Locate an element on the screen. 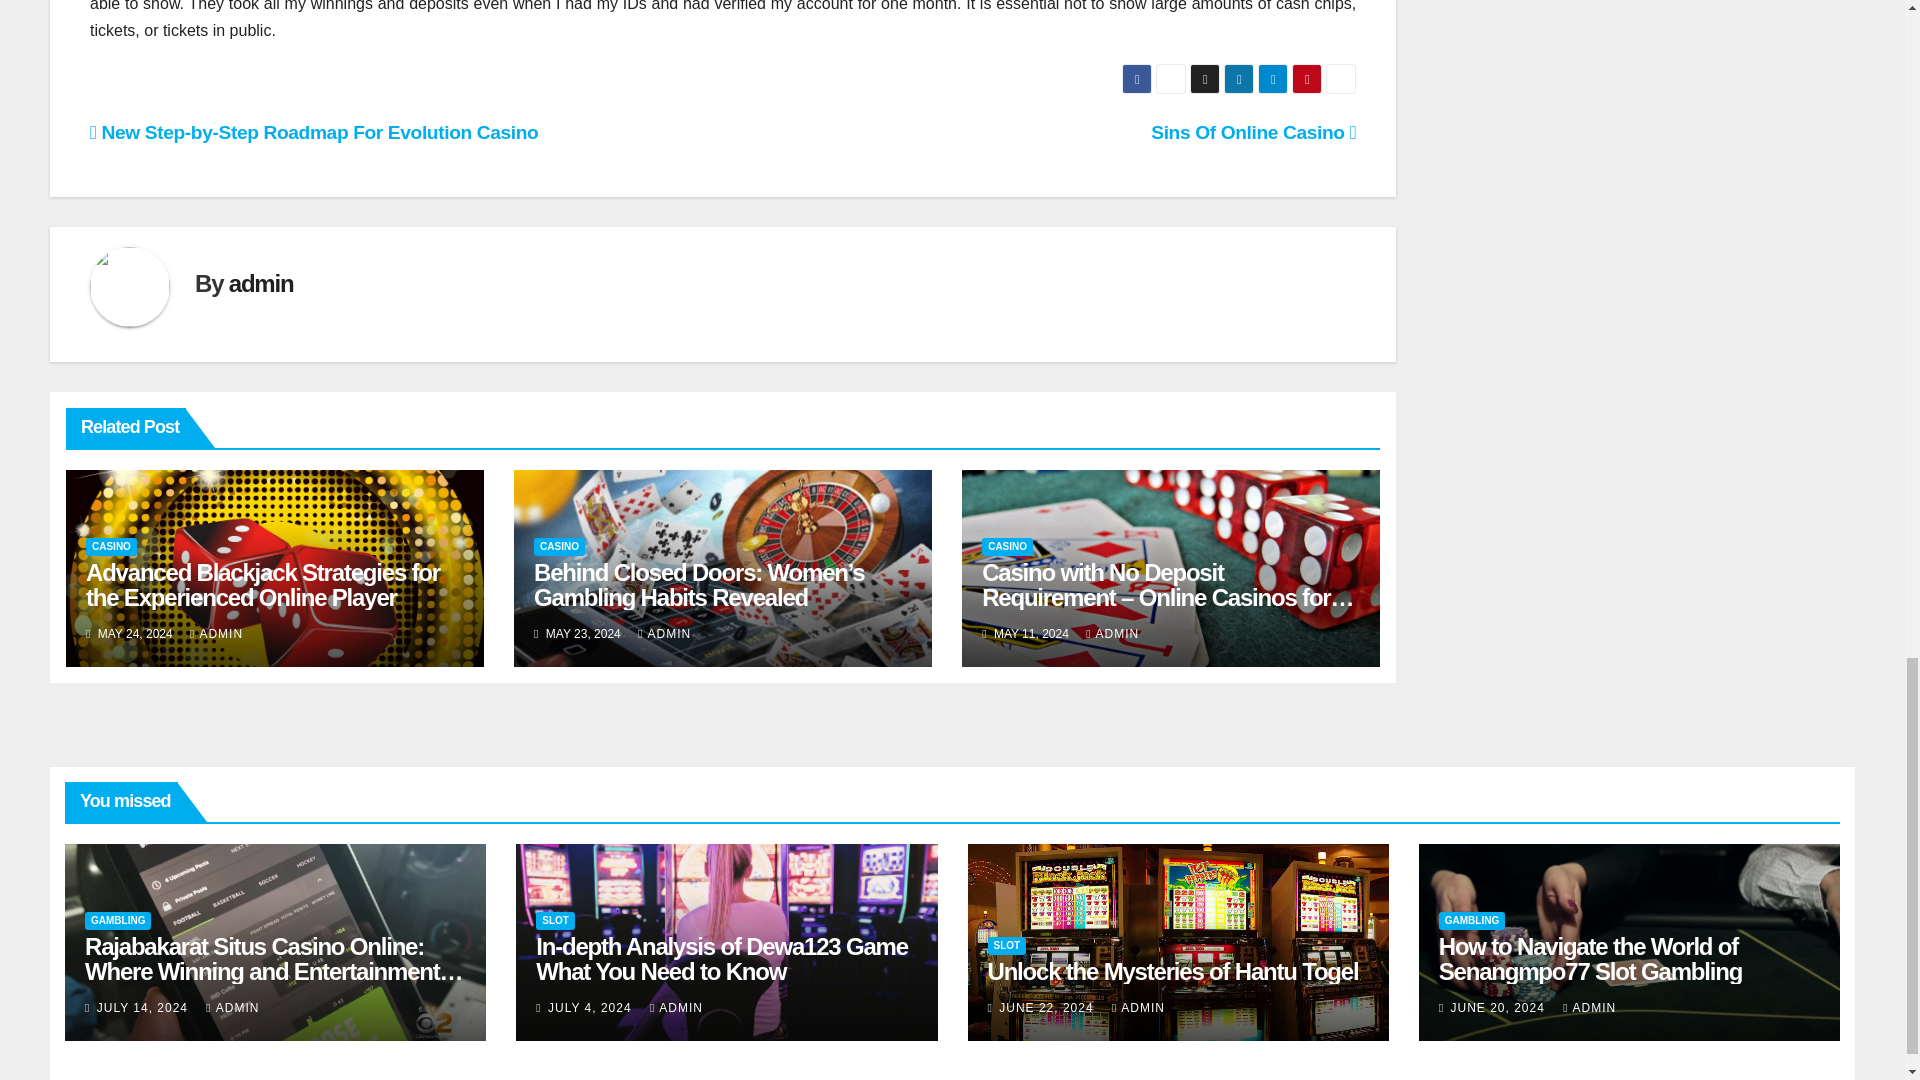  Sins Of Online Casino is located at coordinates (1252, 132).